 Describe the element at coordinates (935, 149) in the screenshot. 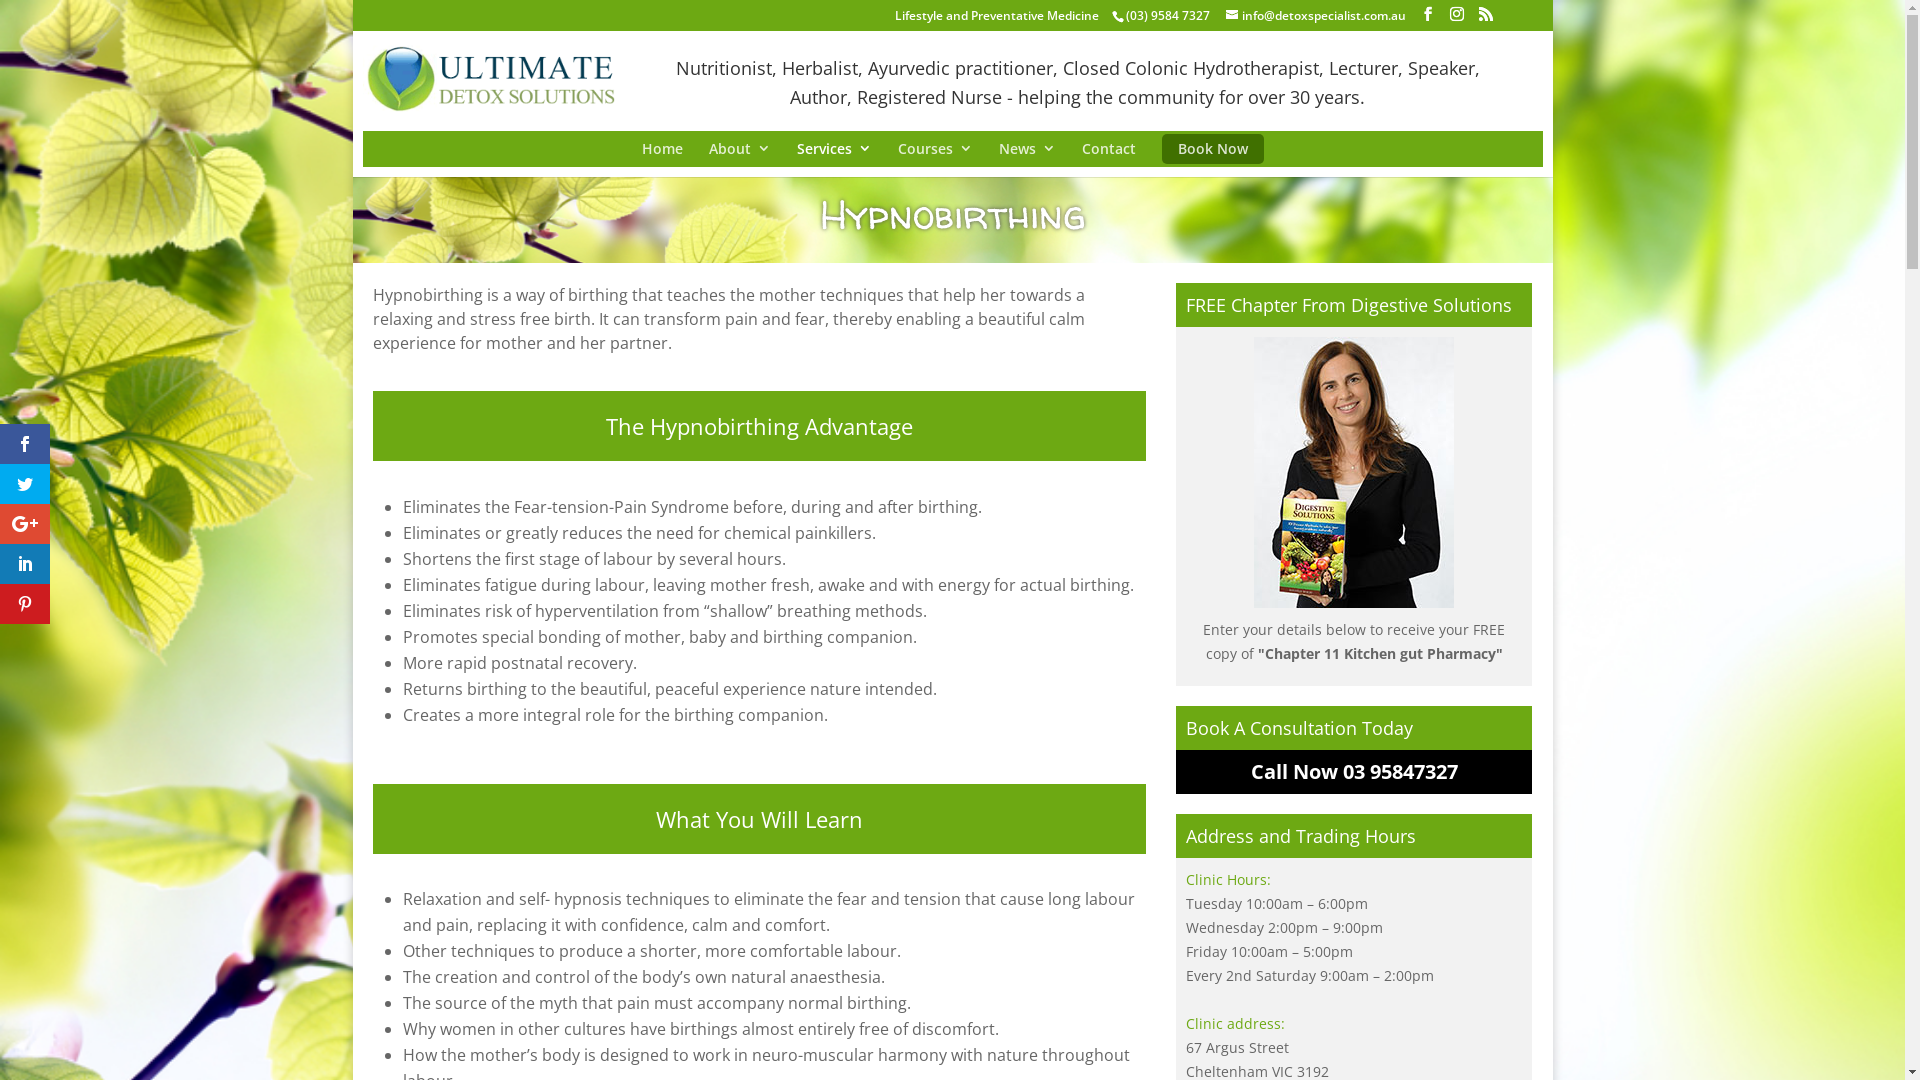

I see `Courses` at that location.